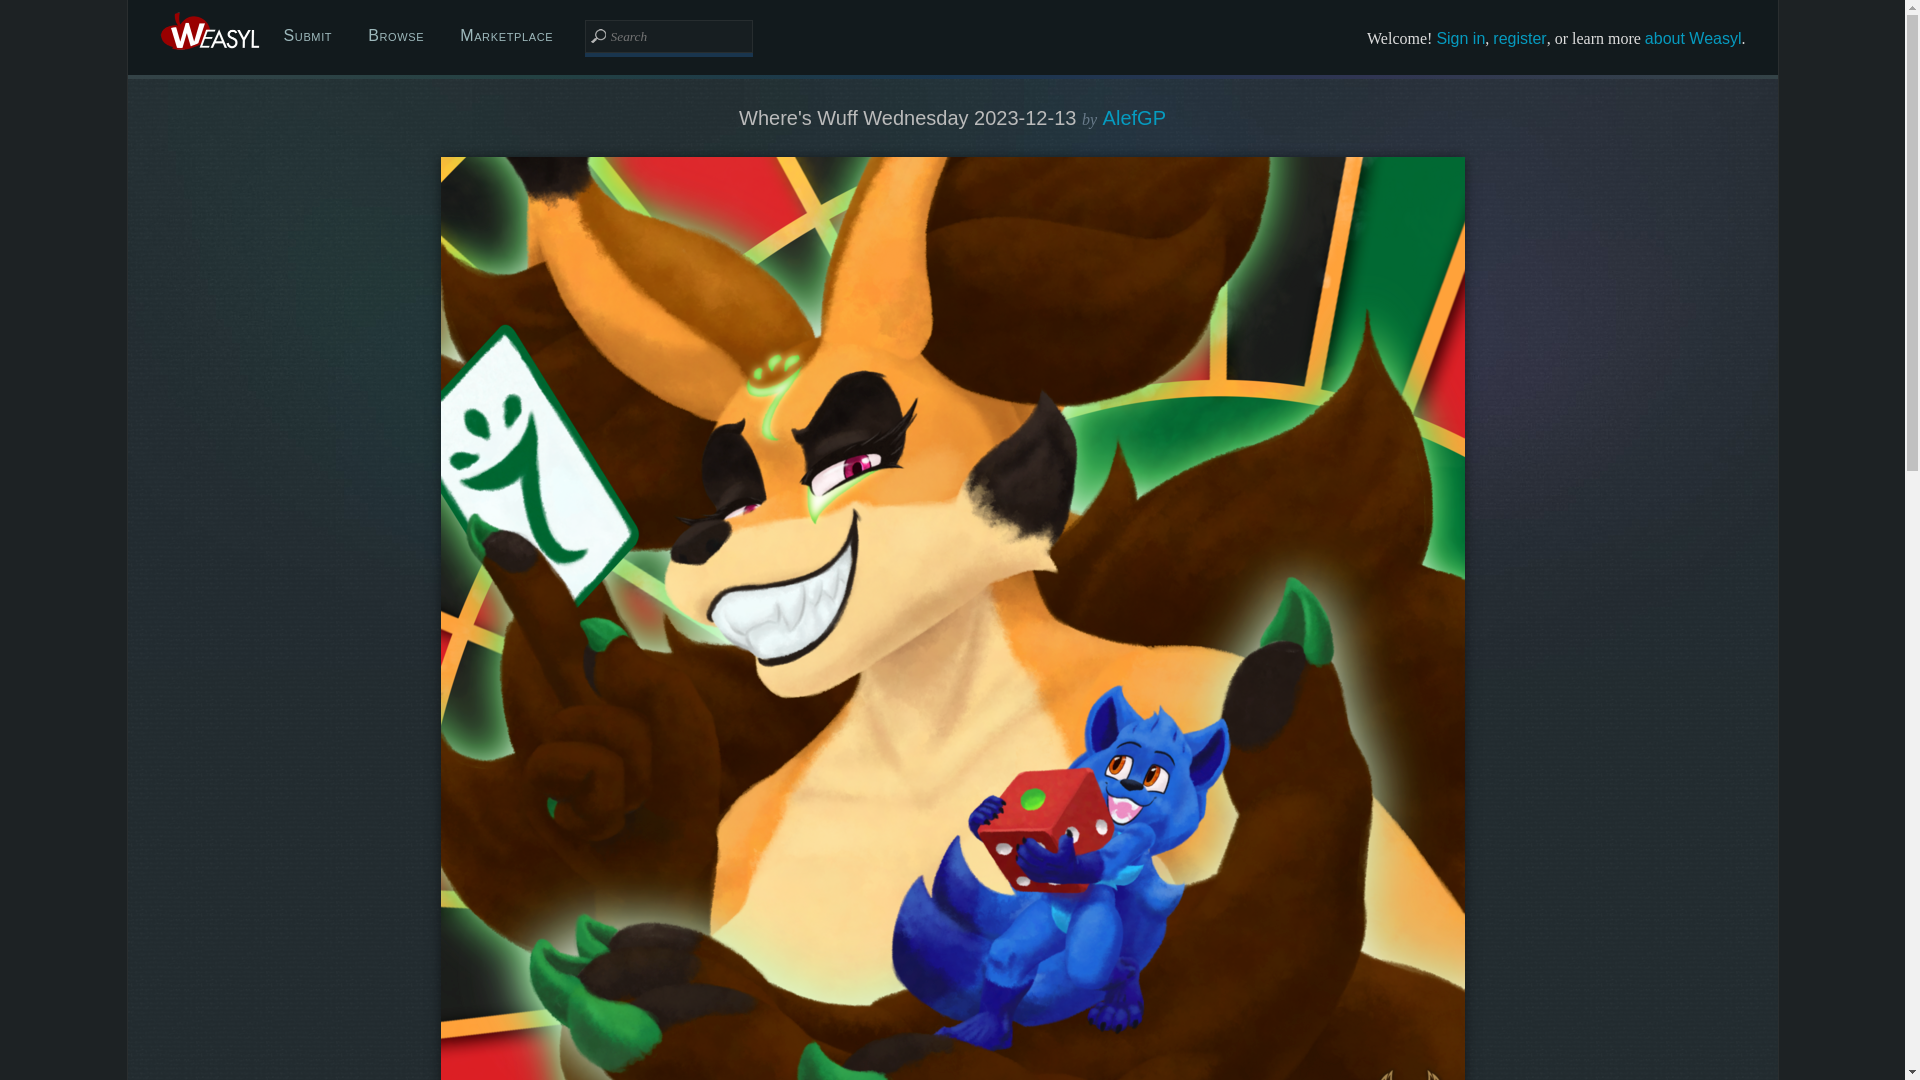 The image size is (1920, 1080). Describe the element at coordinates (1519, 38) in the screenshot. I see `register` at that location.